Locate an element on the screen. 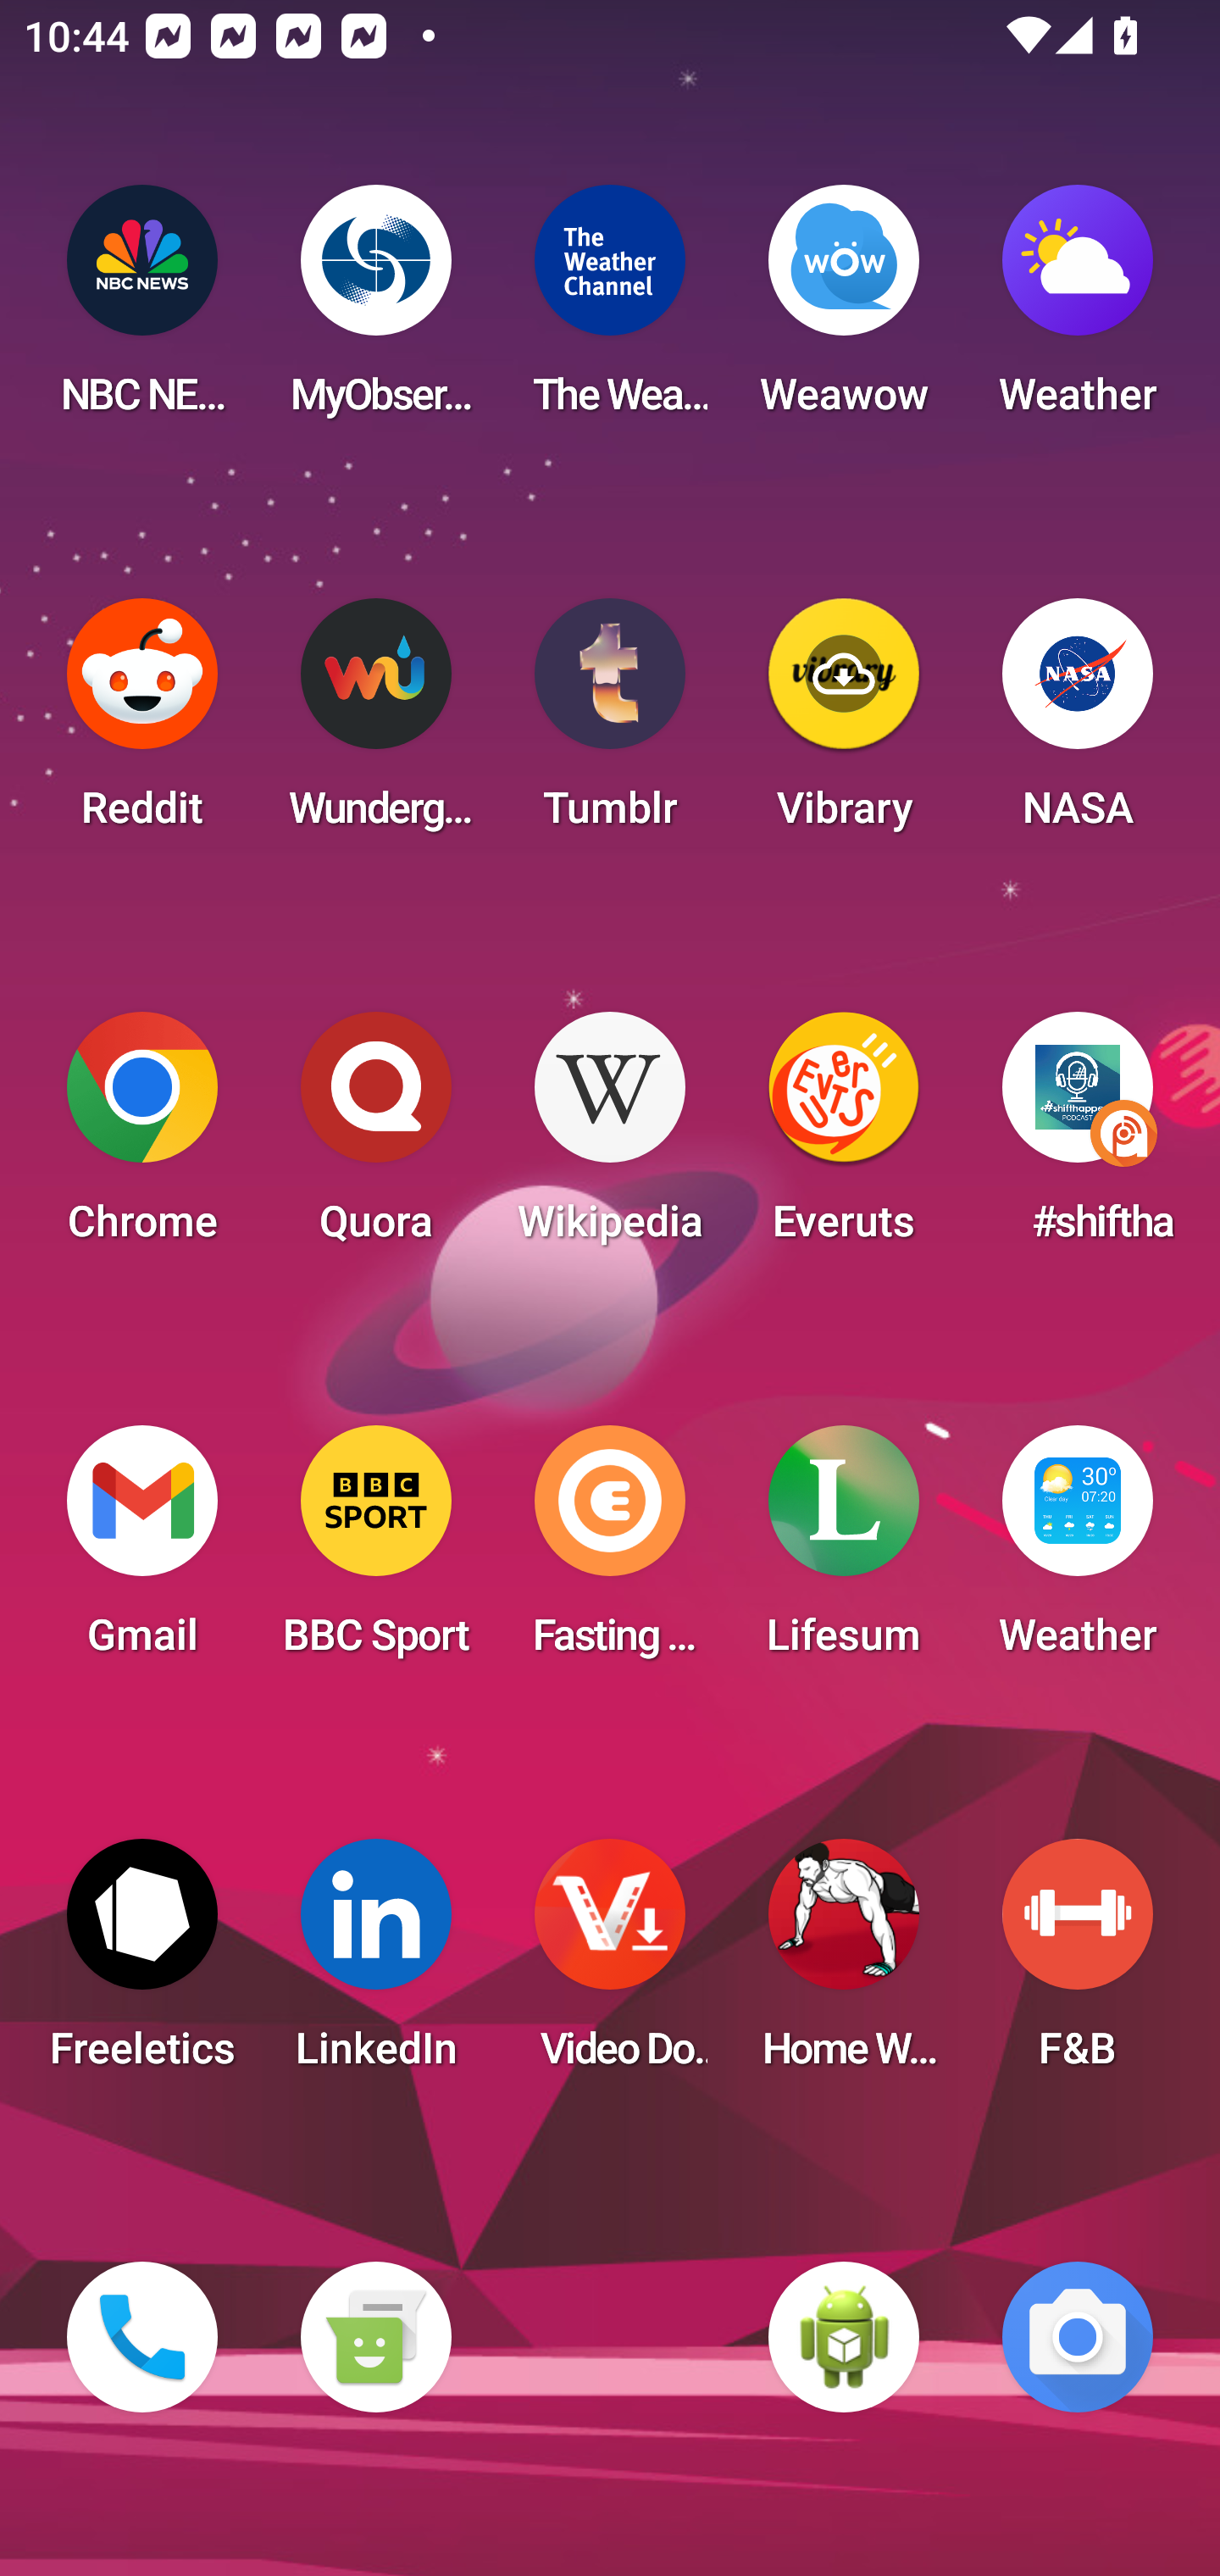  Vibrary is located at coordinates (844, 724).